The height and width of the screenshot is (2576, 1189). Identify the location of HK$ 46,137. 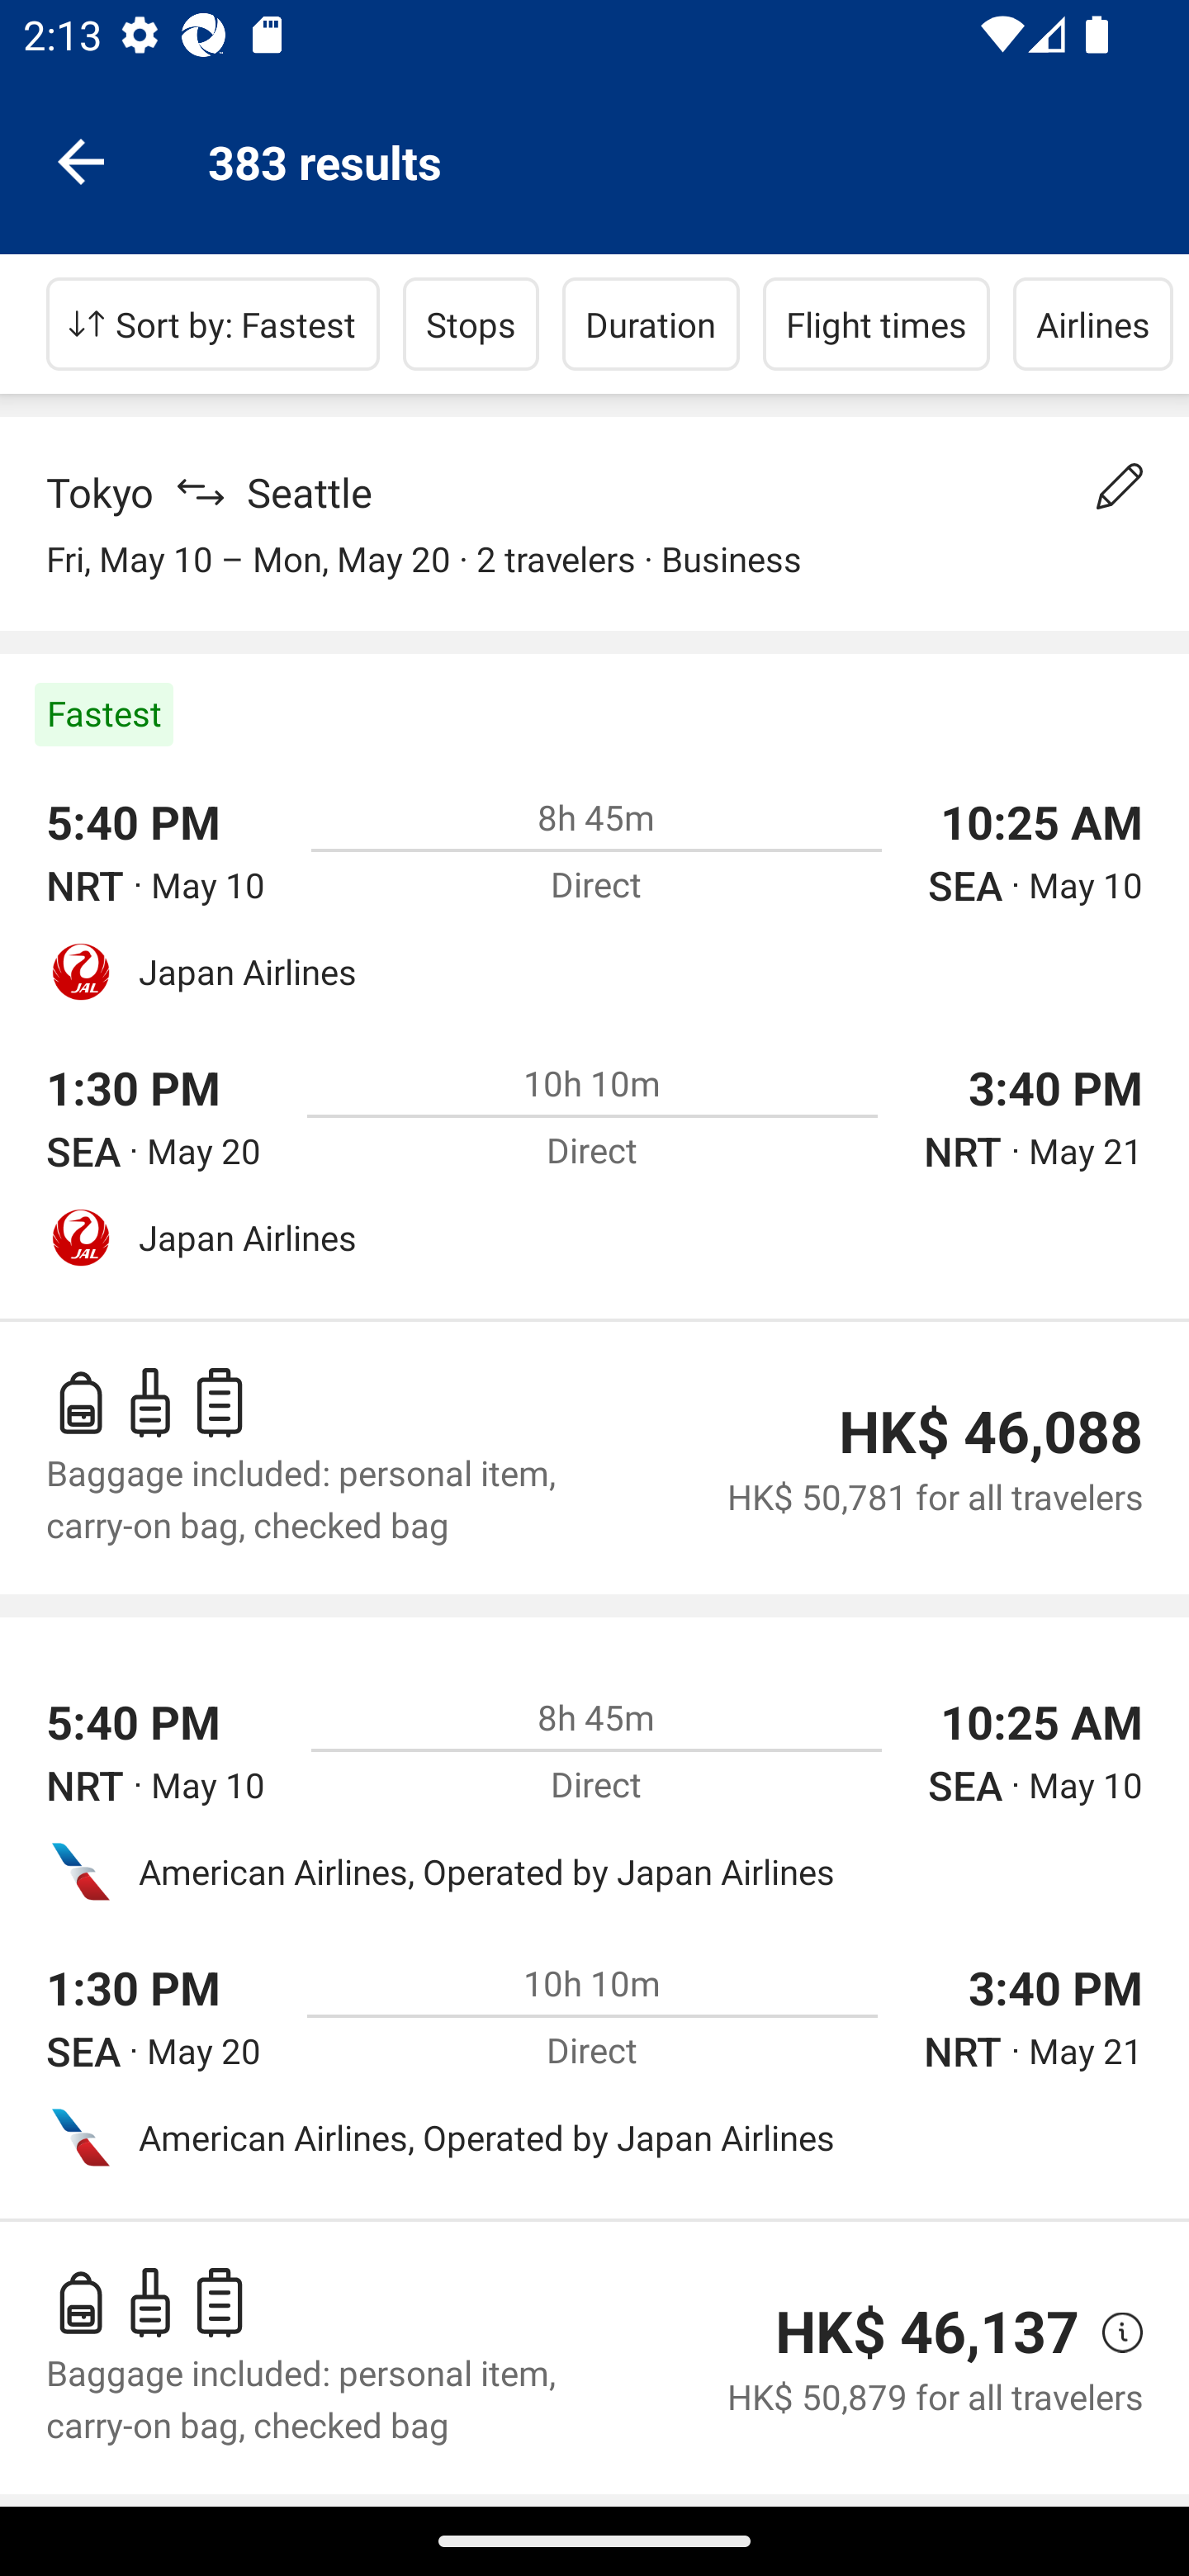
(926, 2332).